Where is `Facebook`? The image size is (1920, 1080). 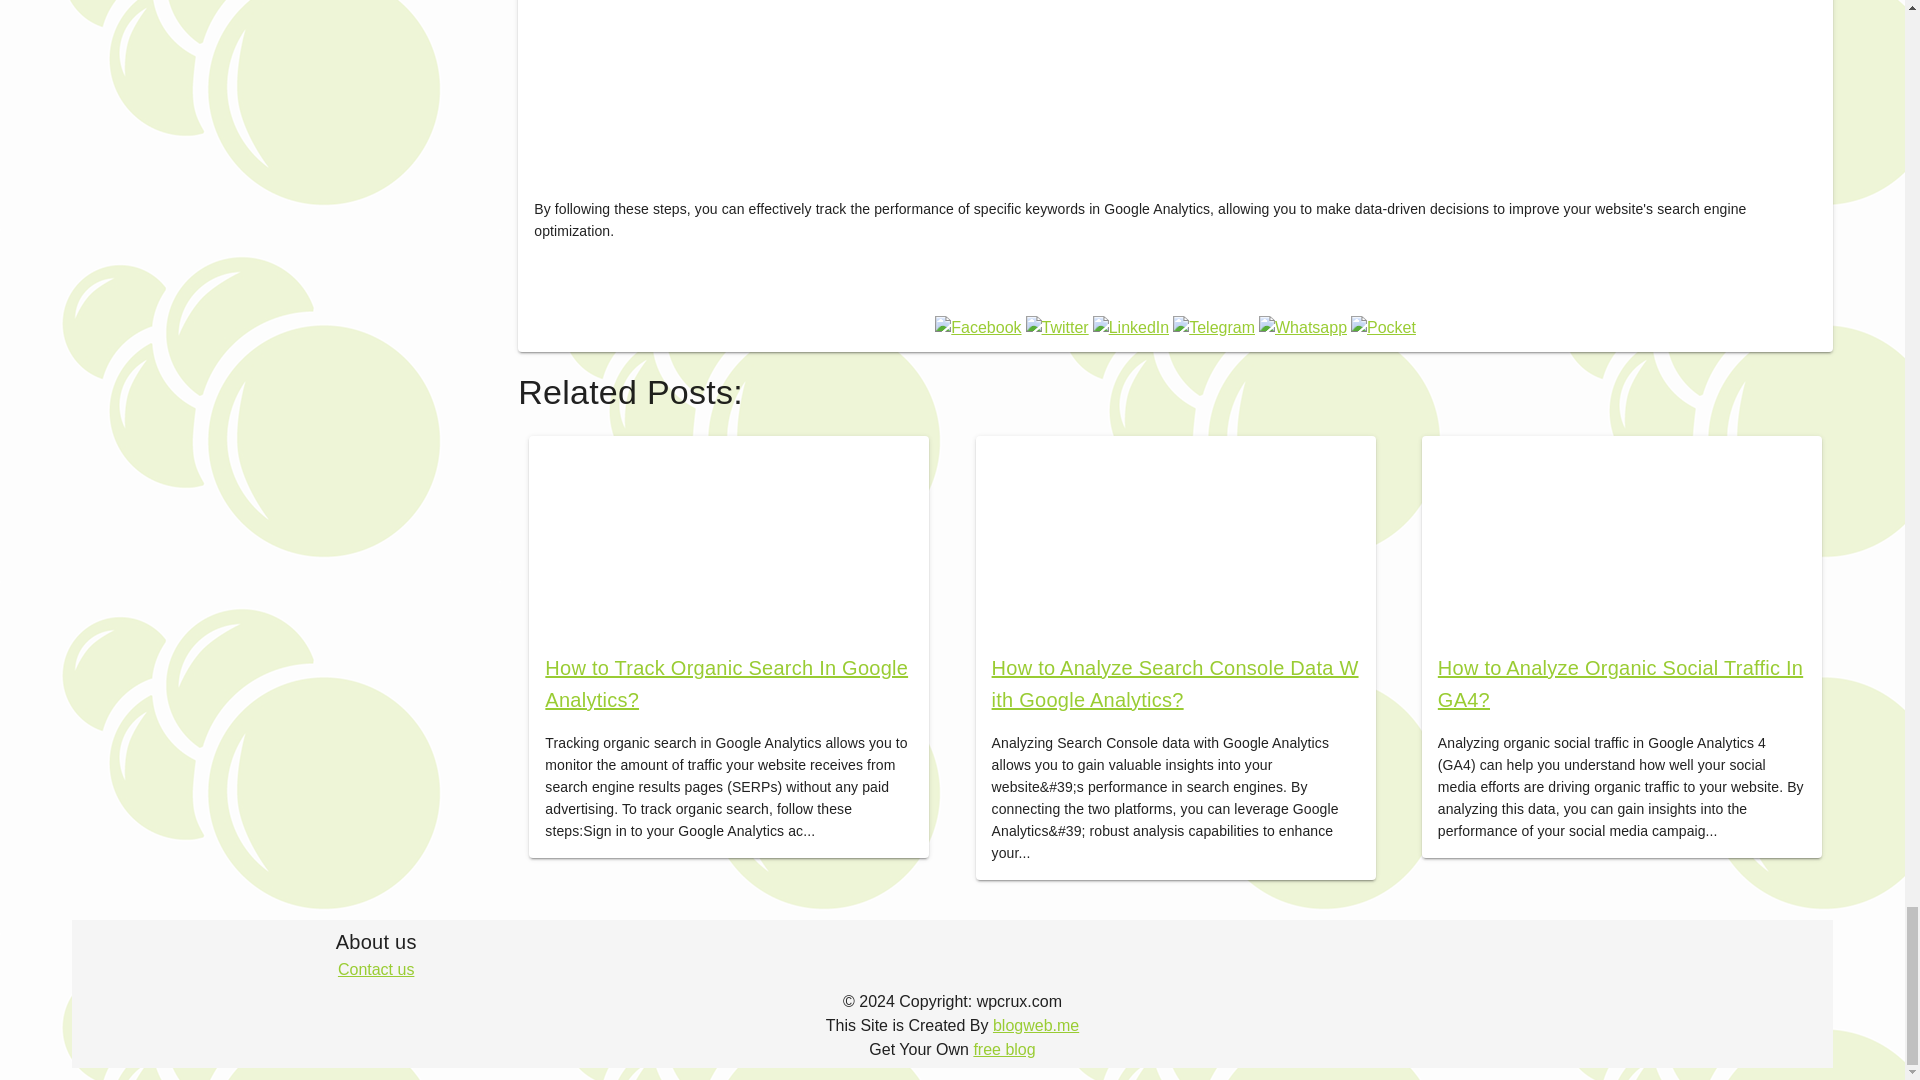
Facebook is located at coordinates (978, 328).